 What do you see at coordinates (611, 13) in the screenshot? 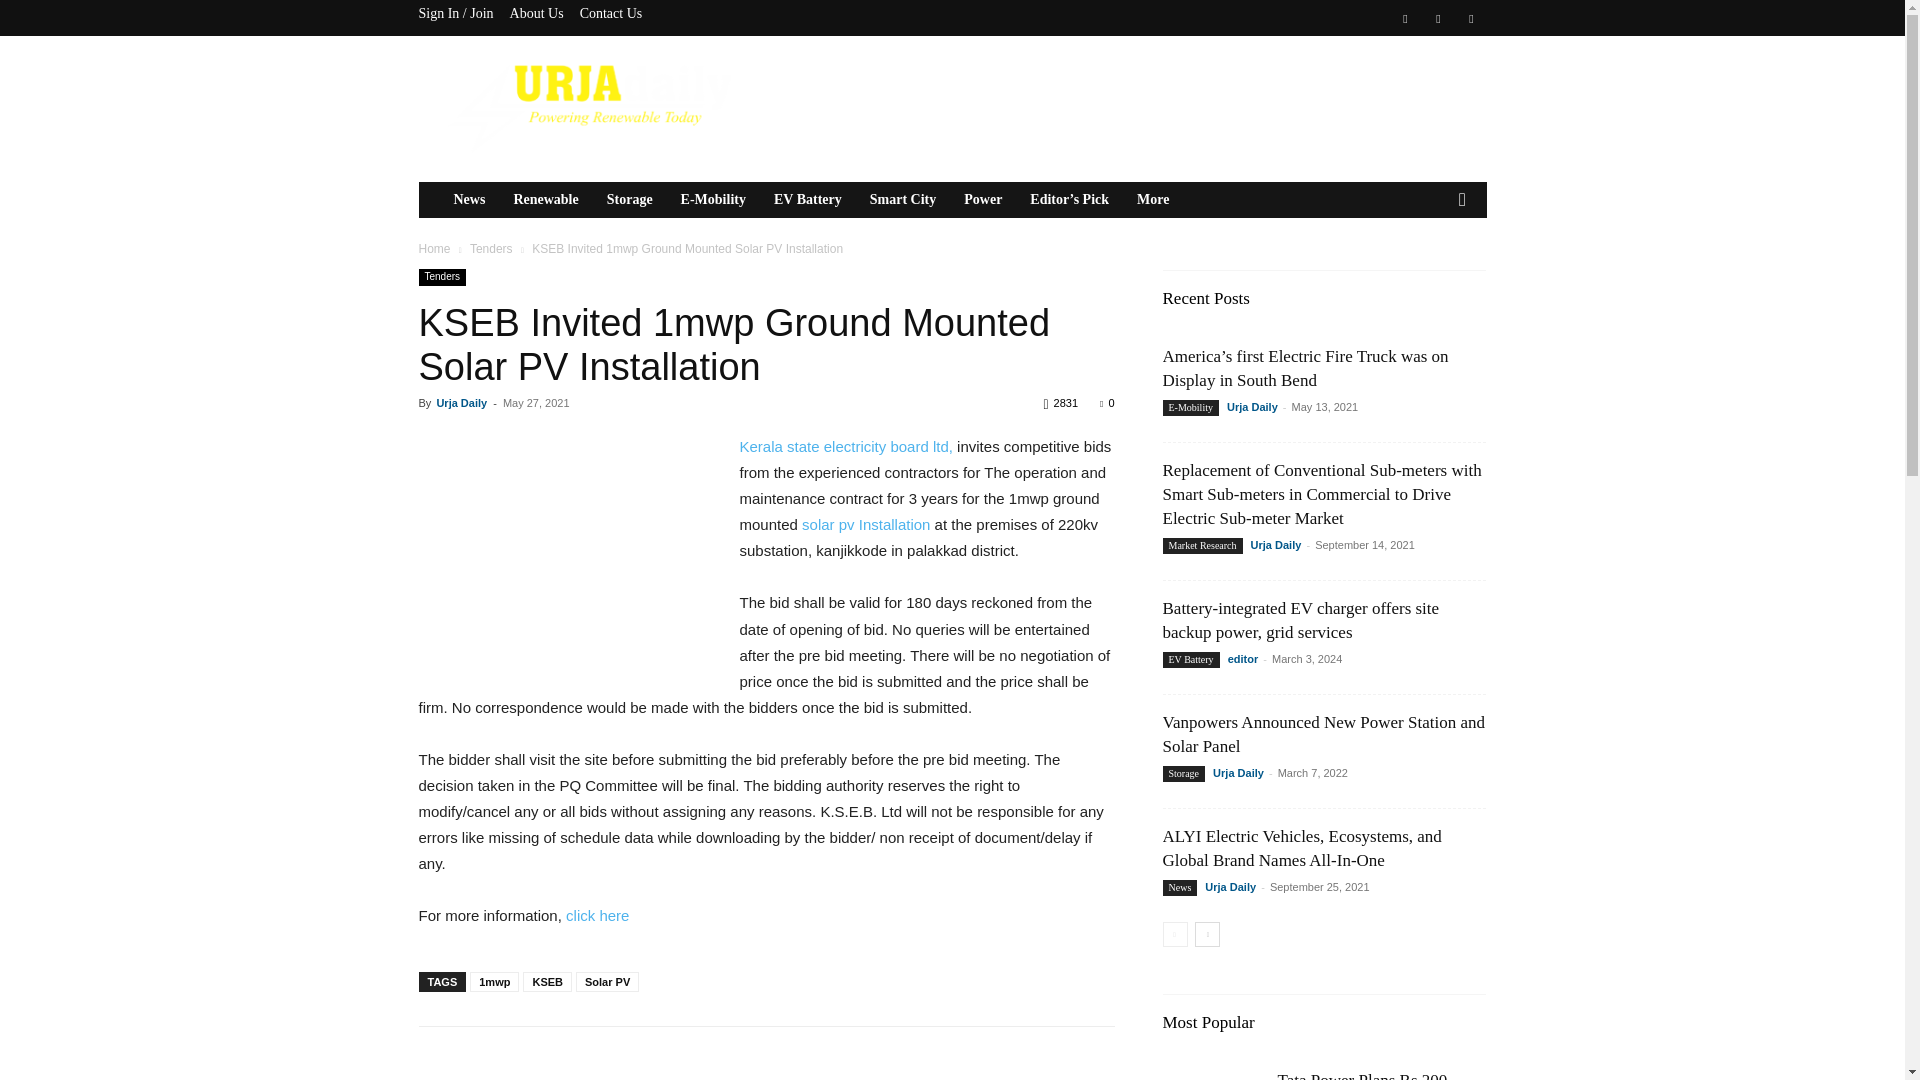
I see `Contact Us` at bounding box center [611, 13].